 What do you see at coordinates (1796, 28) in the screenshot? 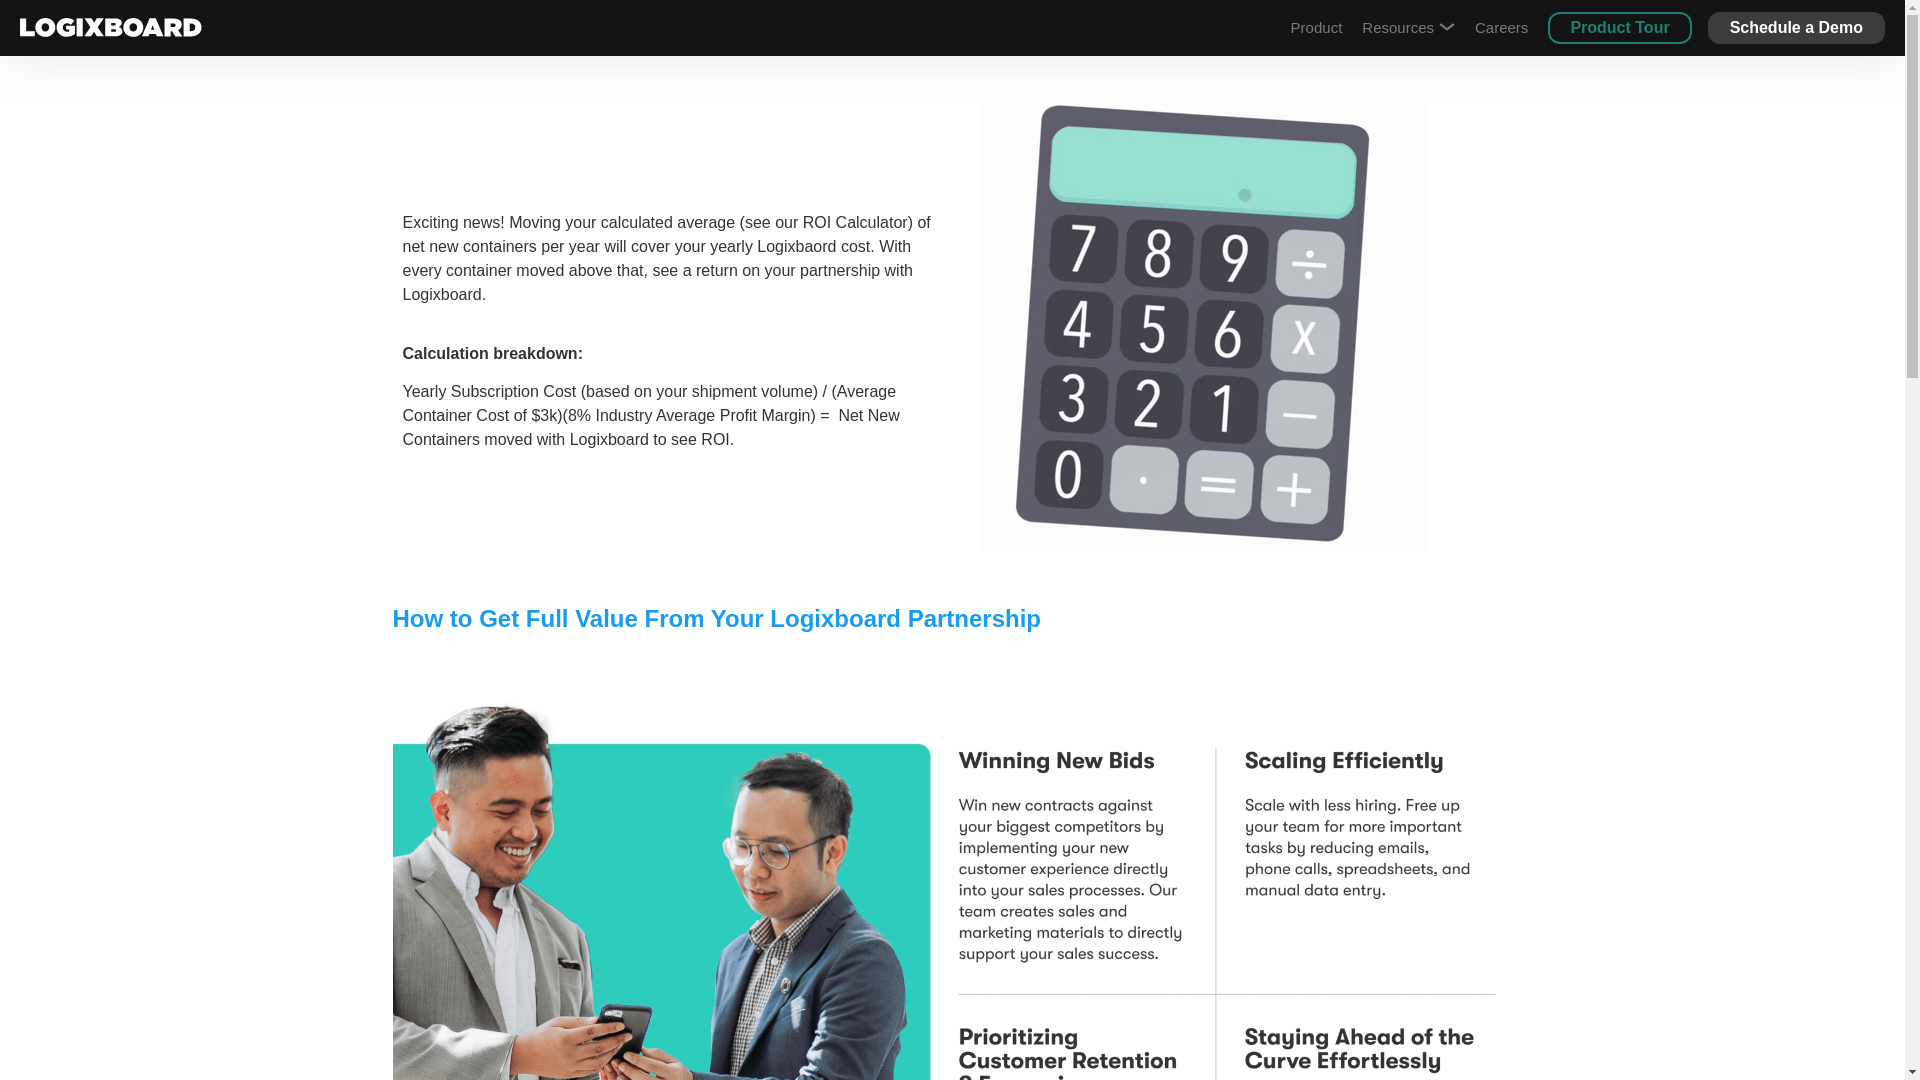
I see `Schedule a Demo` at bounding box center [1796, 28].